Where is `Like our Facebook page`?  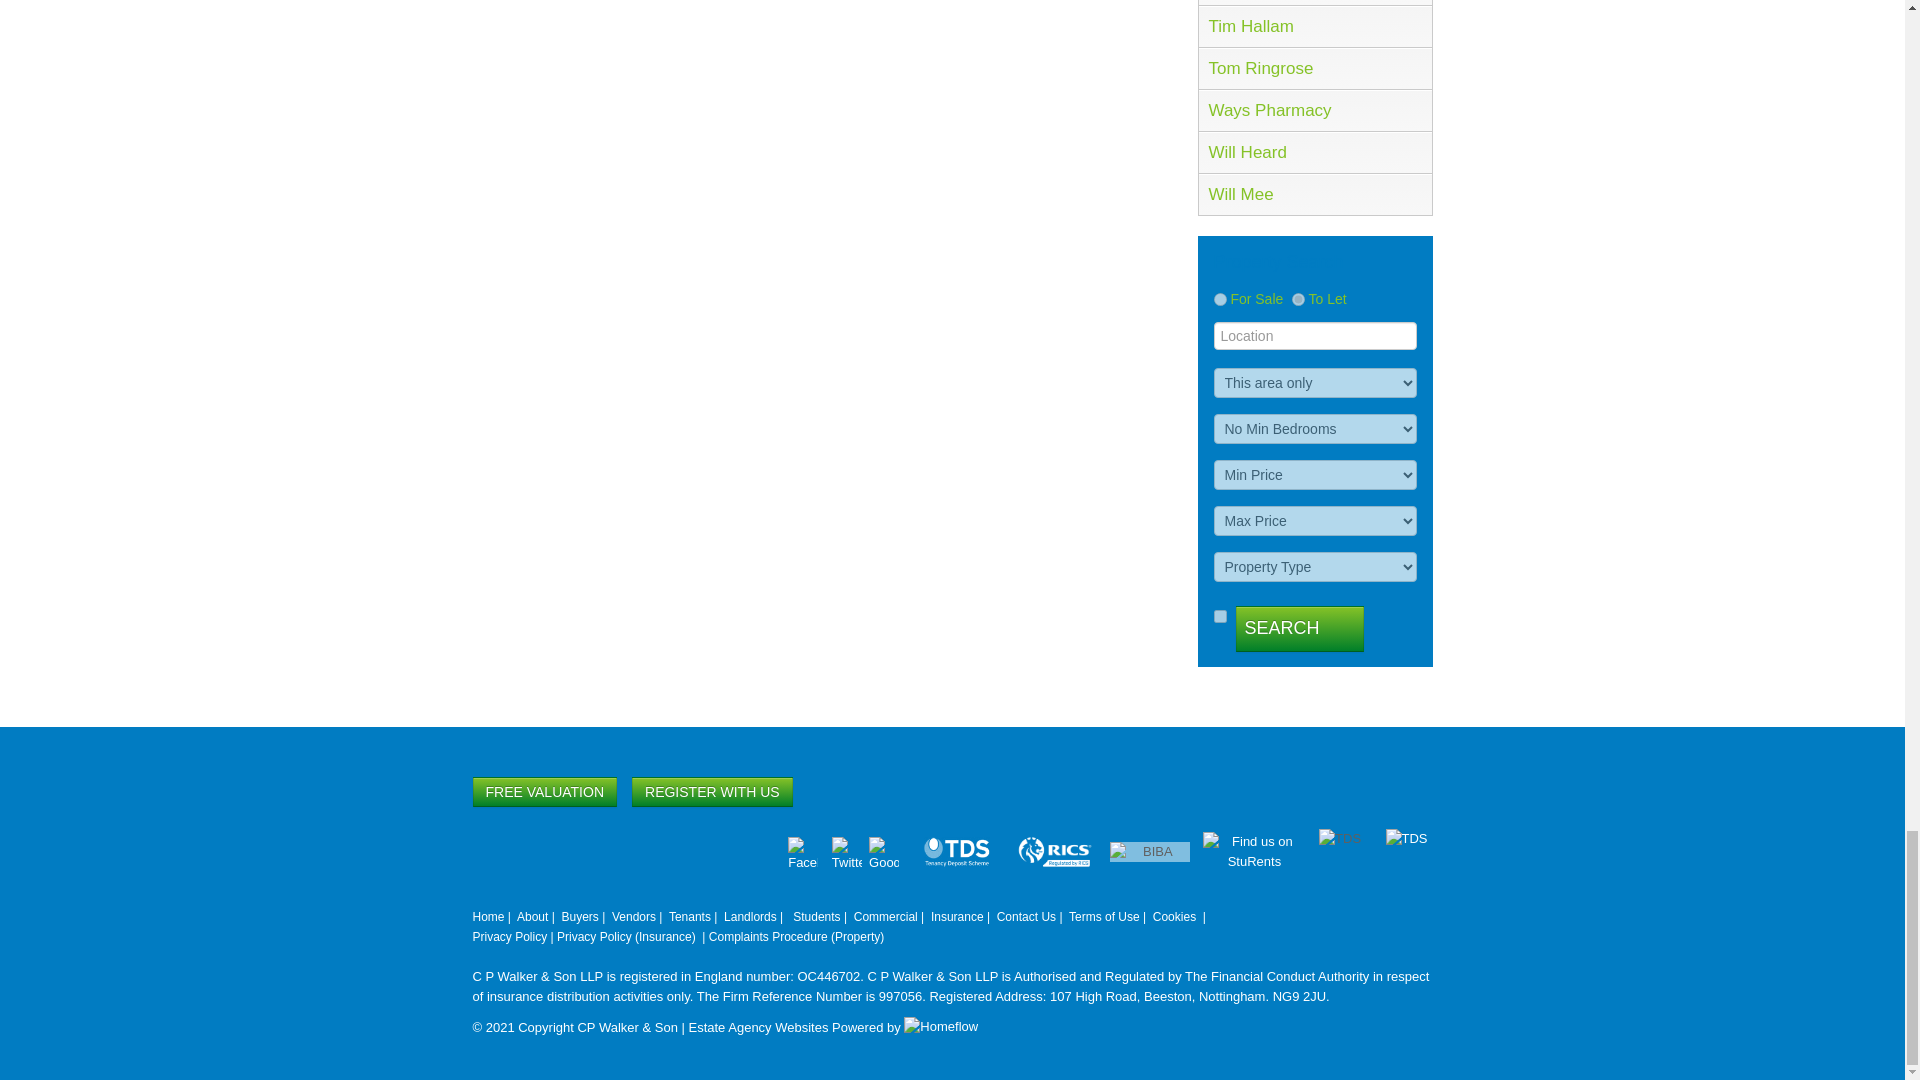 Like our Facebook page is located at coordinates (802, 850).